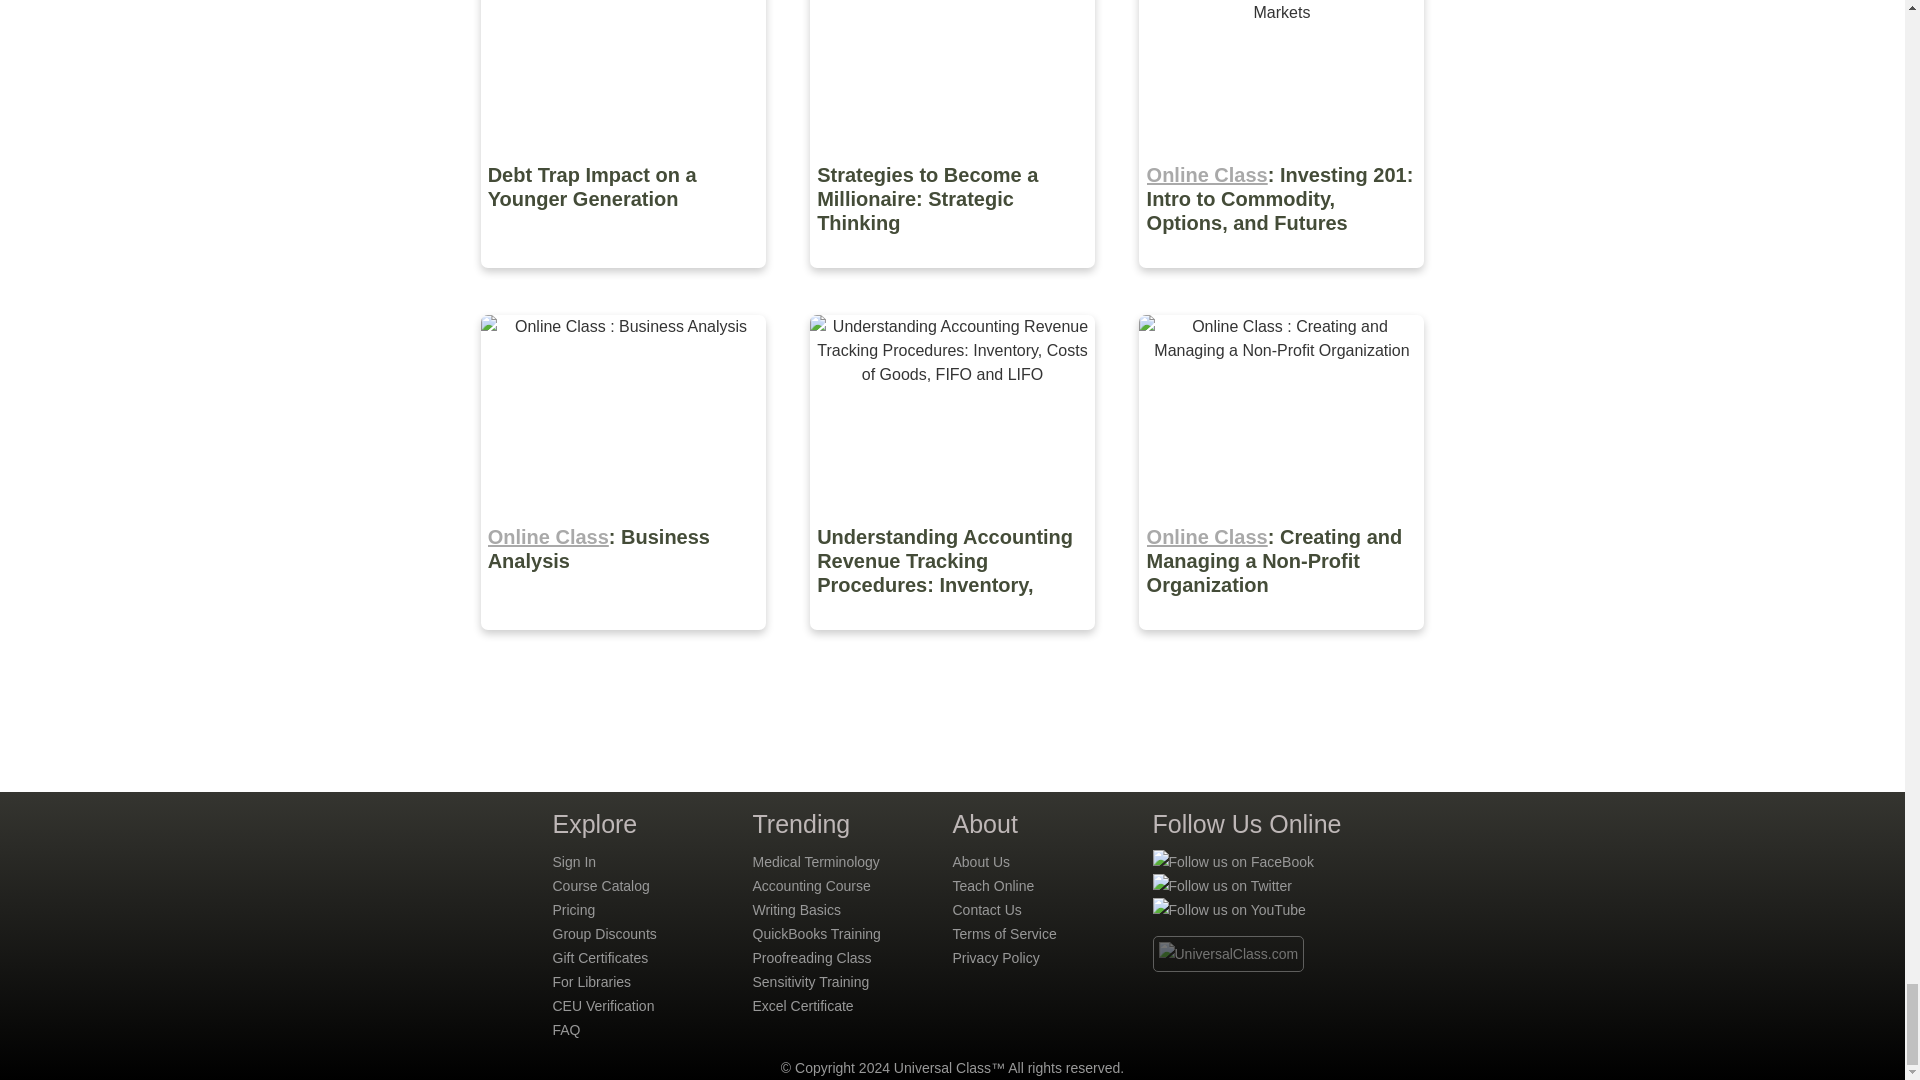 The image size is (1920, 1080). What do you see at coordinates (624, 644) in the screenshot?
I see `Online Class: Business Analysis` at bounding box center [624, 644].